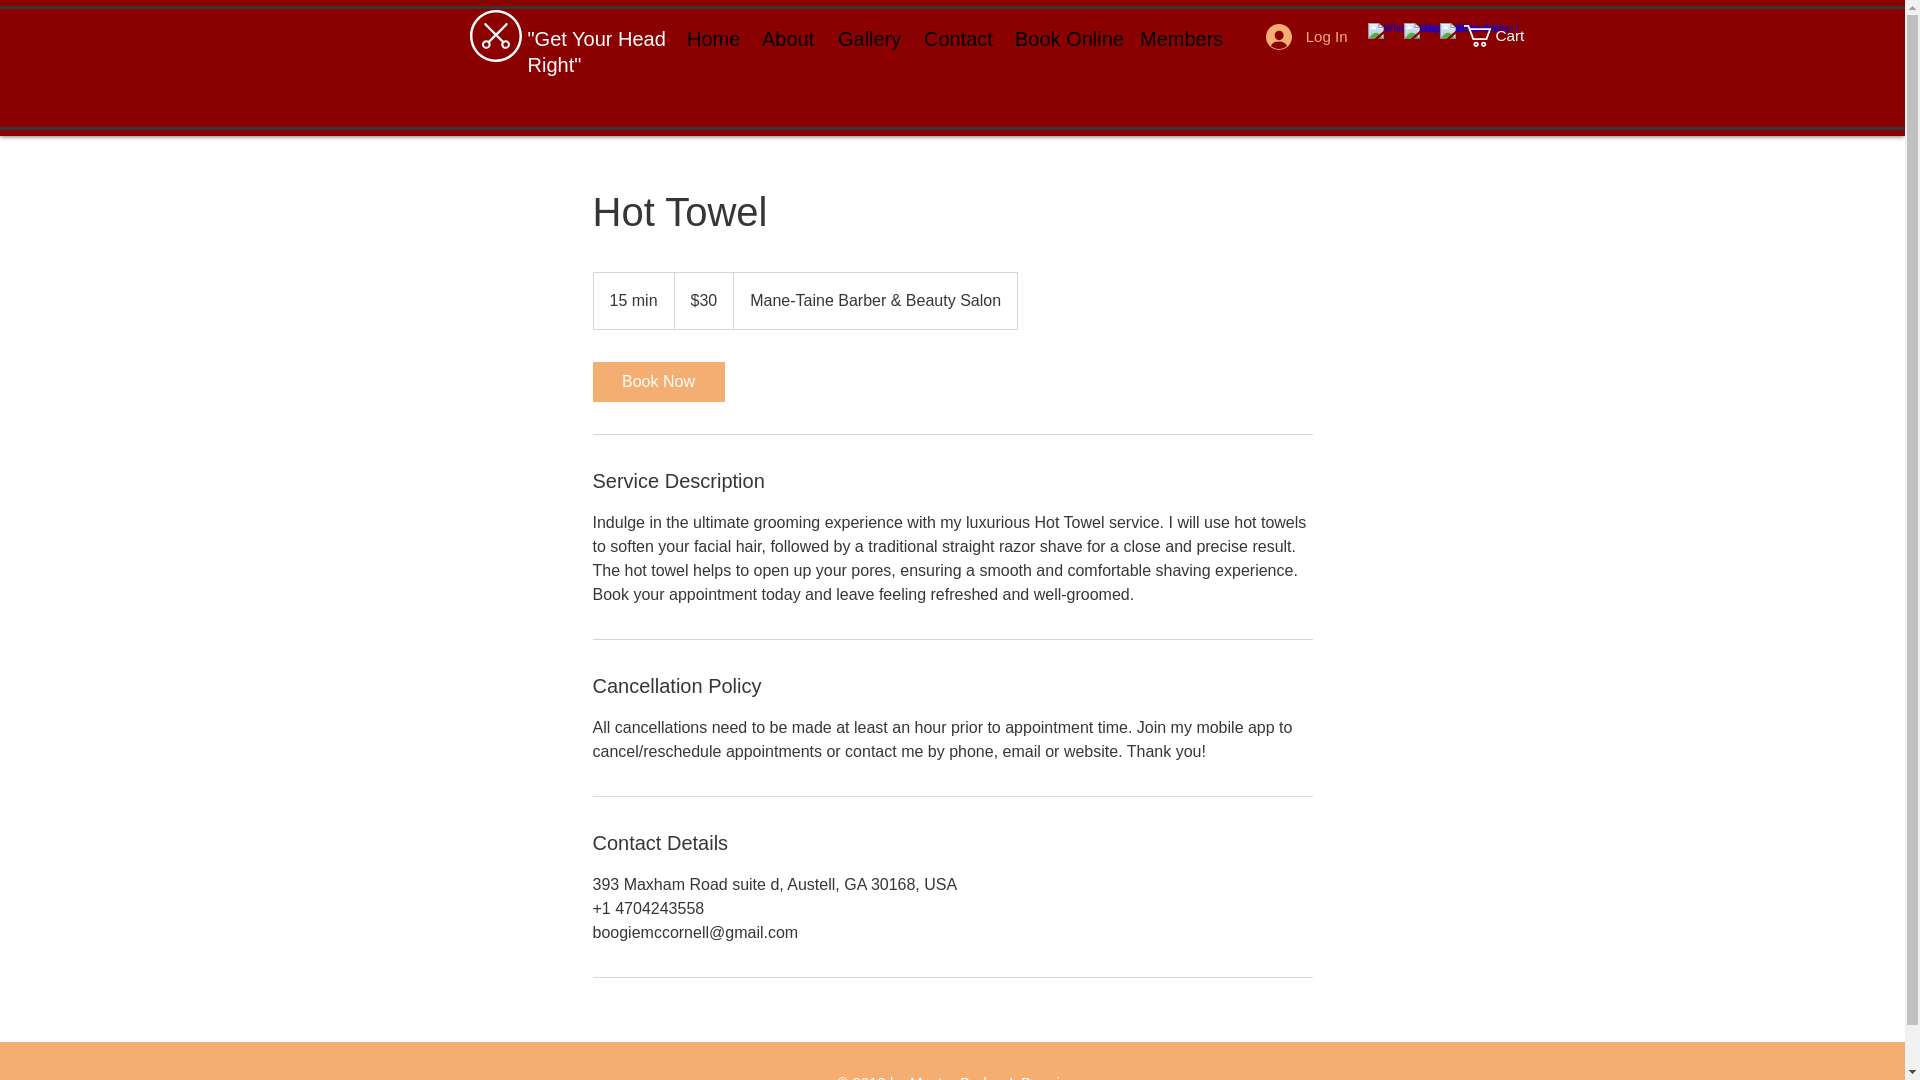 The width and height of the screenshot is (1920, 1080). Describe the element at coordinates (954, 38) in the screenshot. I see `Contact` at that location.